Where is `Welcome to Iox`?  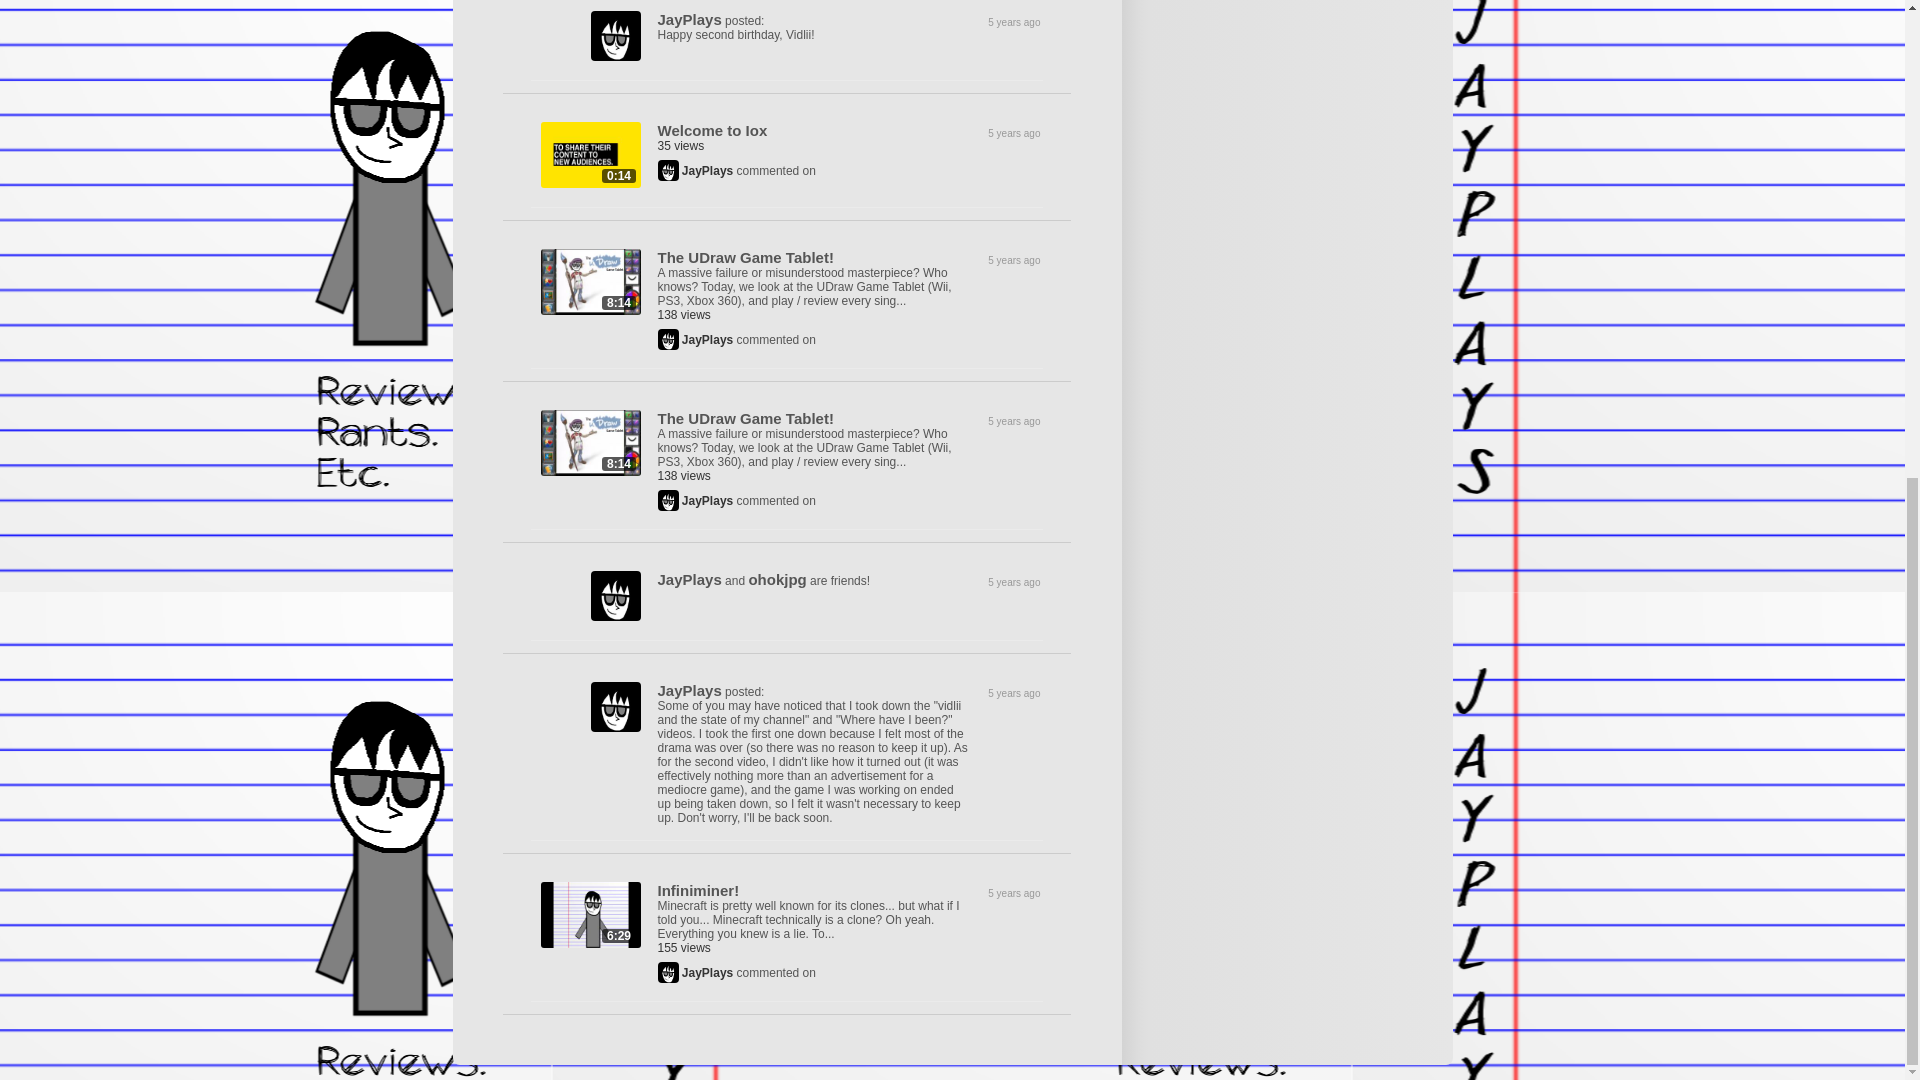 Welcome to Iox is located at coordinates (713, 130).